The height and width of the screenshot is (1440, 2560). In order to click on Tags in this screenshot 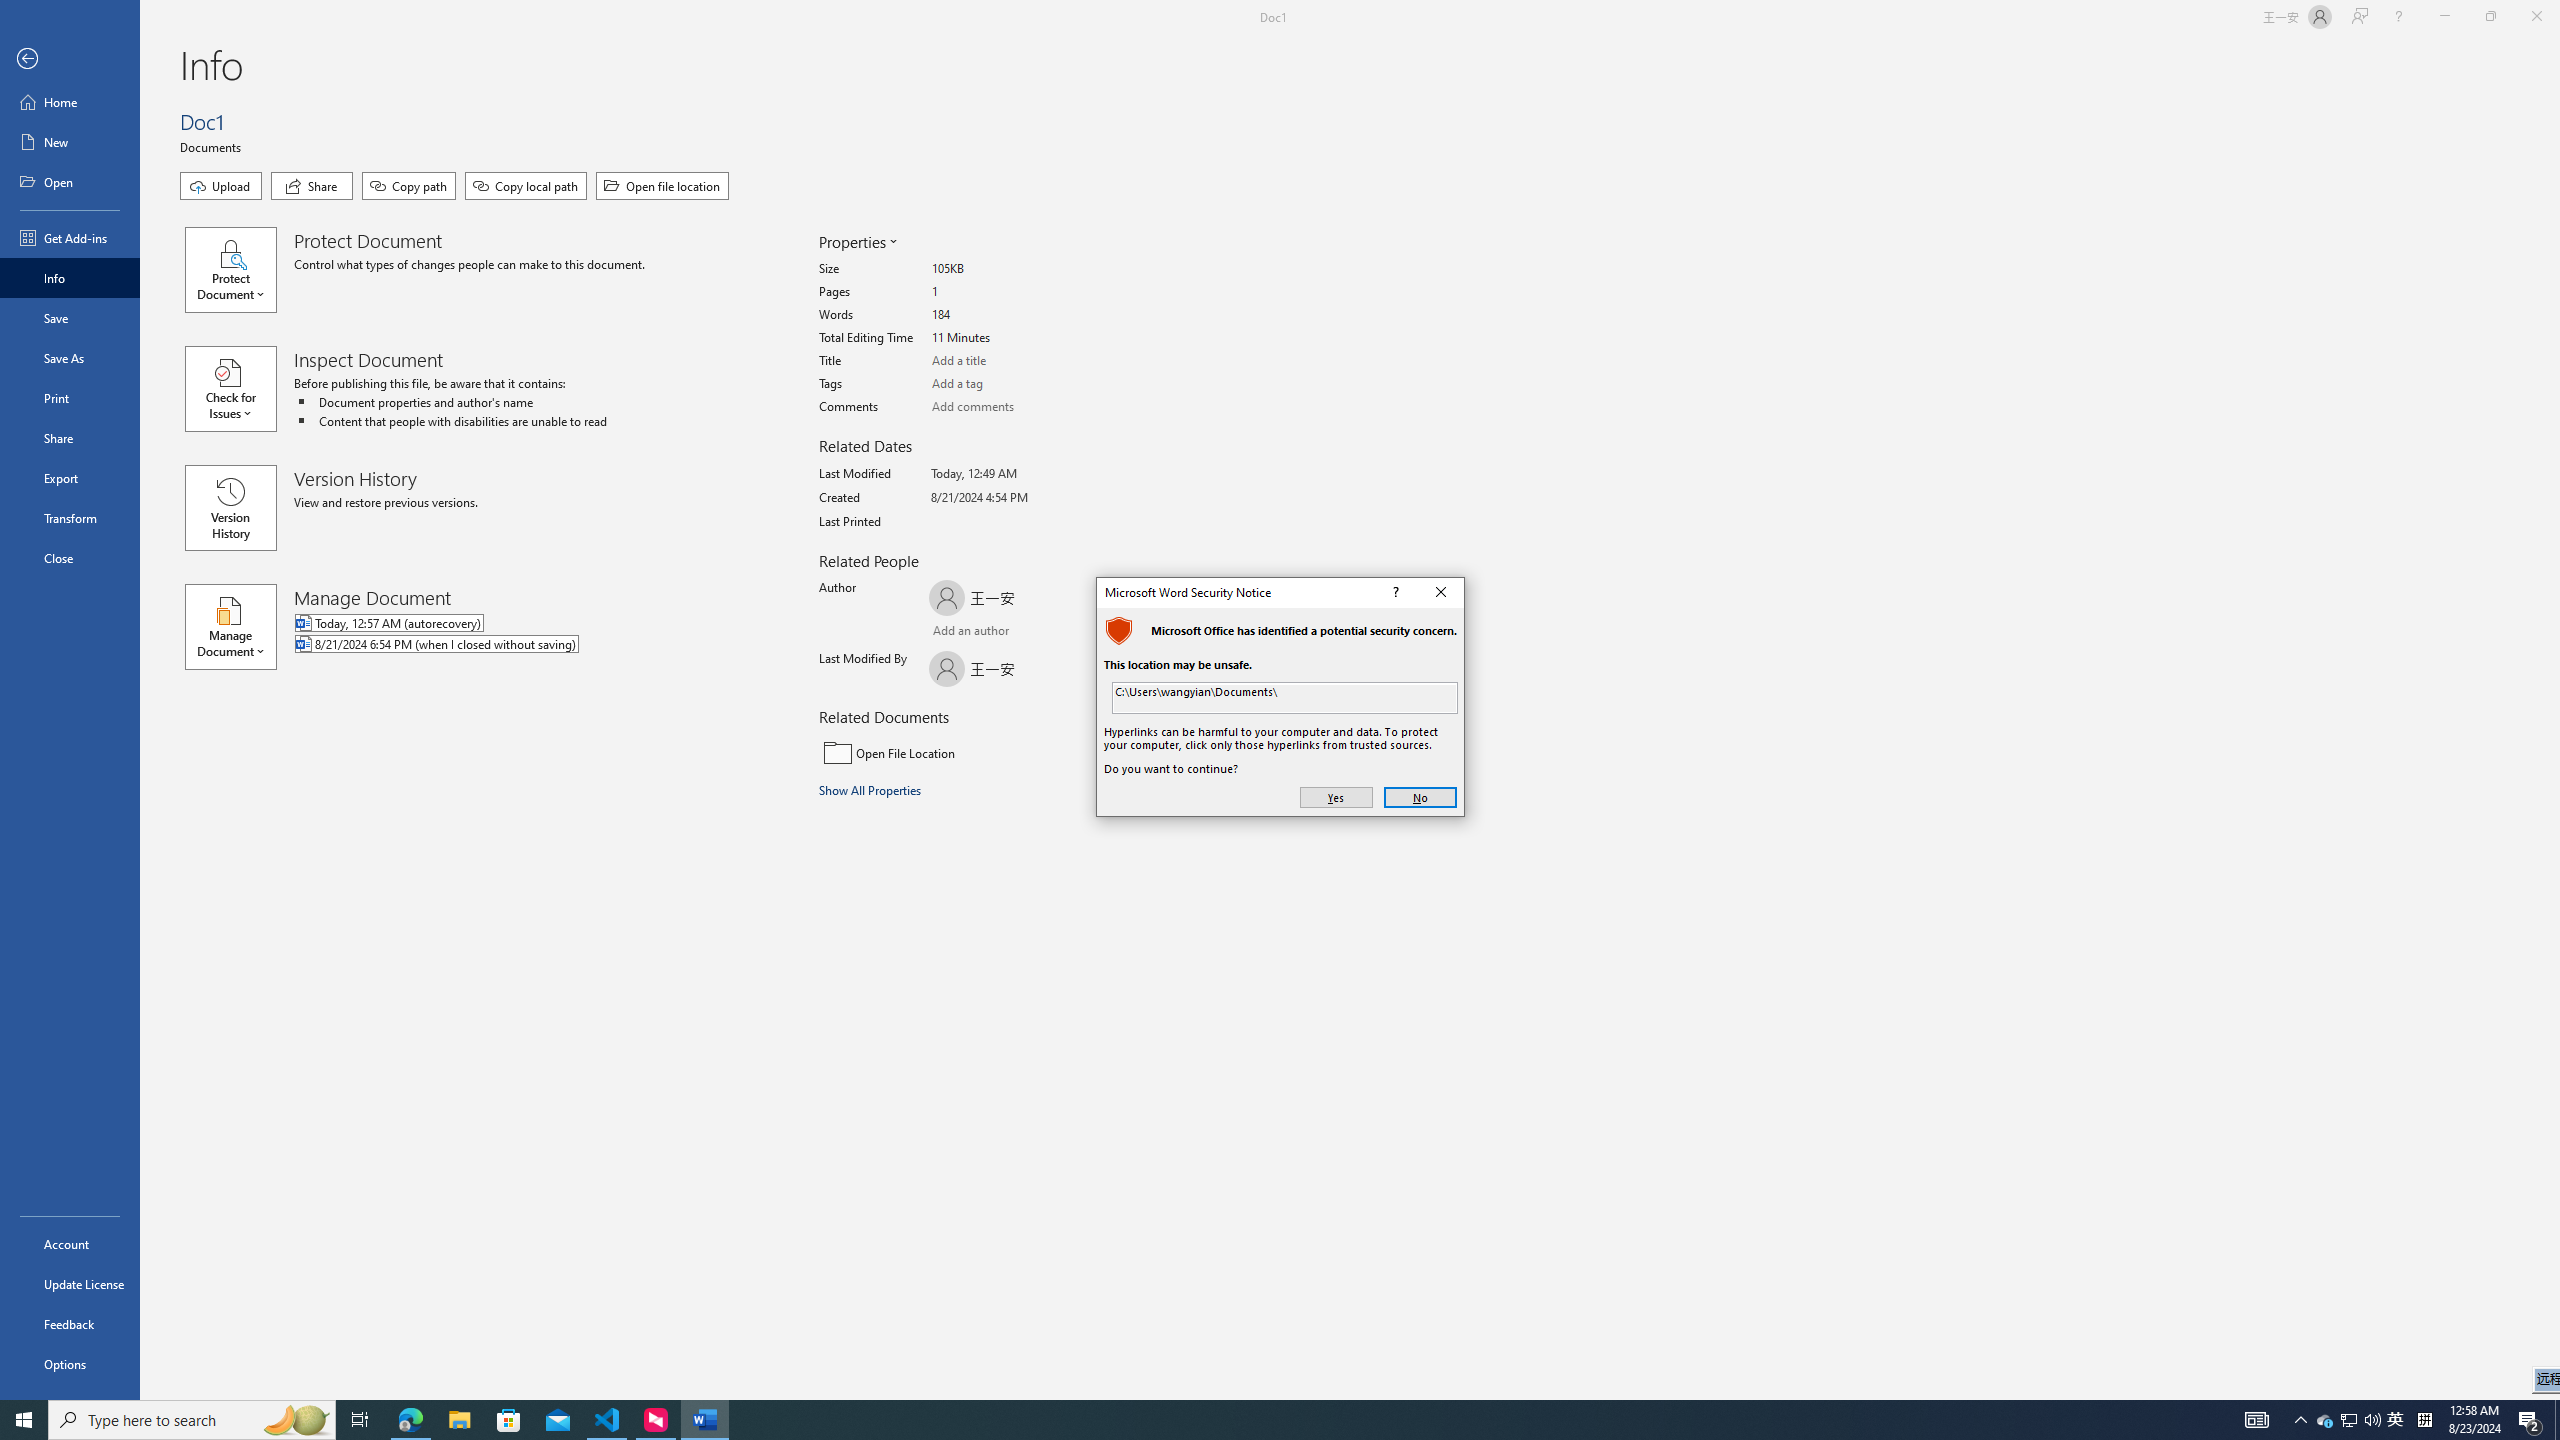, I will do `click(1007, 384)`.